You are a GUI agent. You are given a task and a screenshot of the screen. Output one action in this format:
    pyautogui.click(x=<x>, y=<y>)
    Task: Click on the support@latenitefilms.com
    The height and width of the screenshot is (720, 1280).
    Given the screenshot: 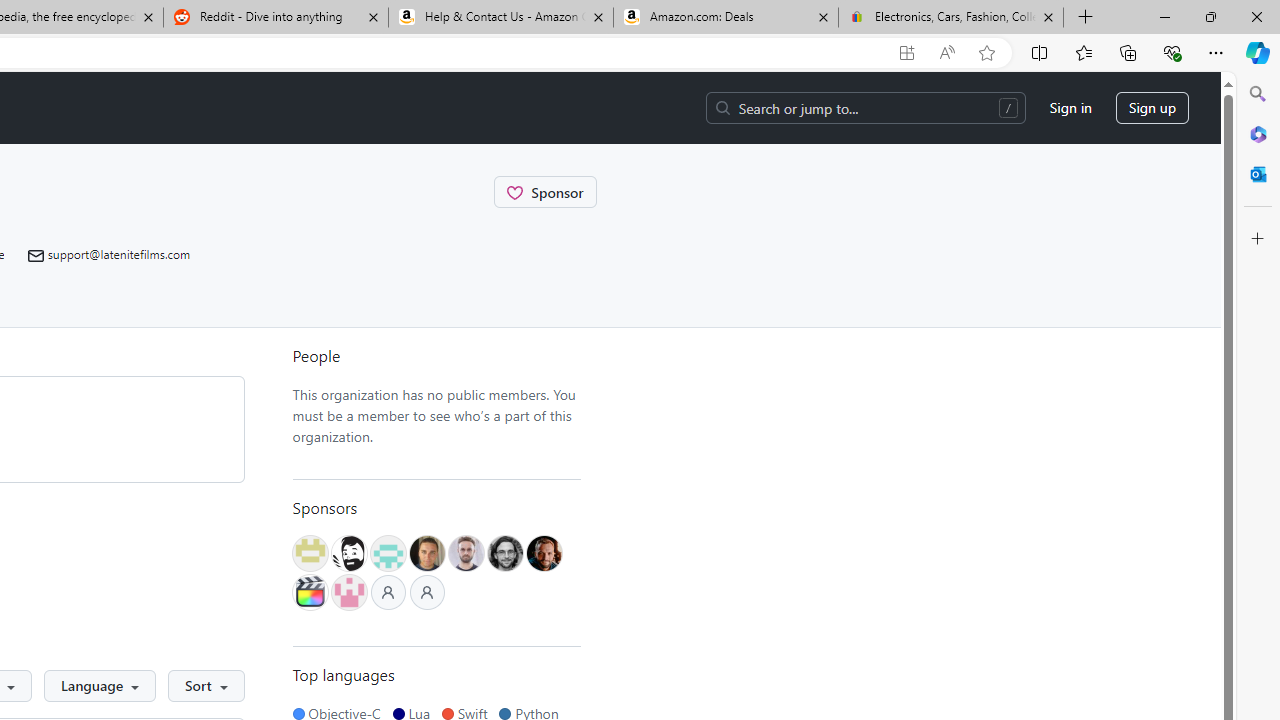 What is the action you would take?
    pyautogui.click(x=118, y=254)
    